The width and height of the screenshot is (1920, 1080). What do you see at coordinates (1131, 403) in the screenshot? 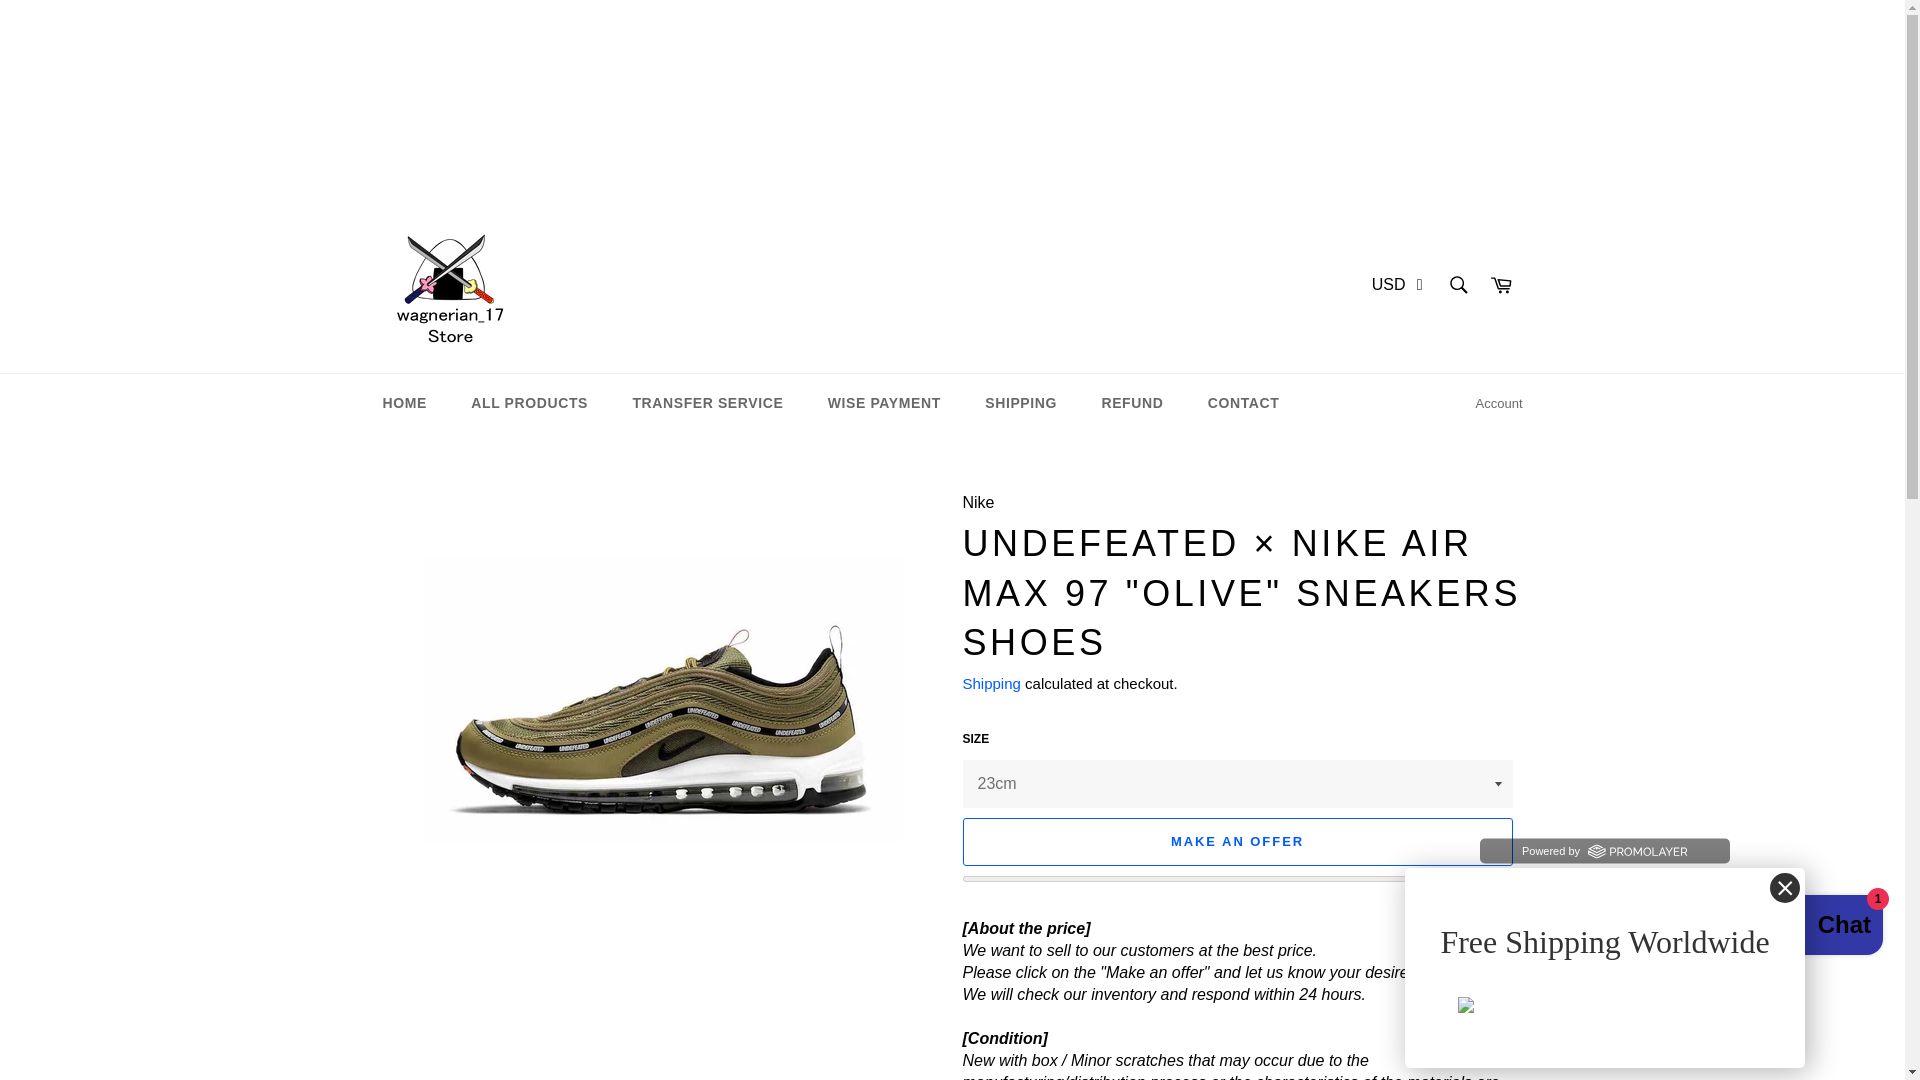
I see `REFUND` at bounding box center [1131, 403].